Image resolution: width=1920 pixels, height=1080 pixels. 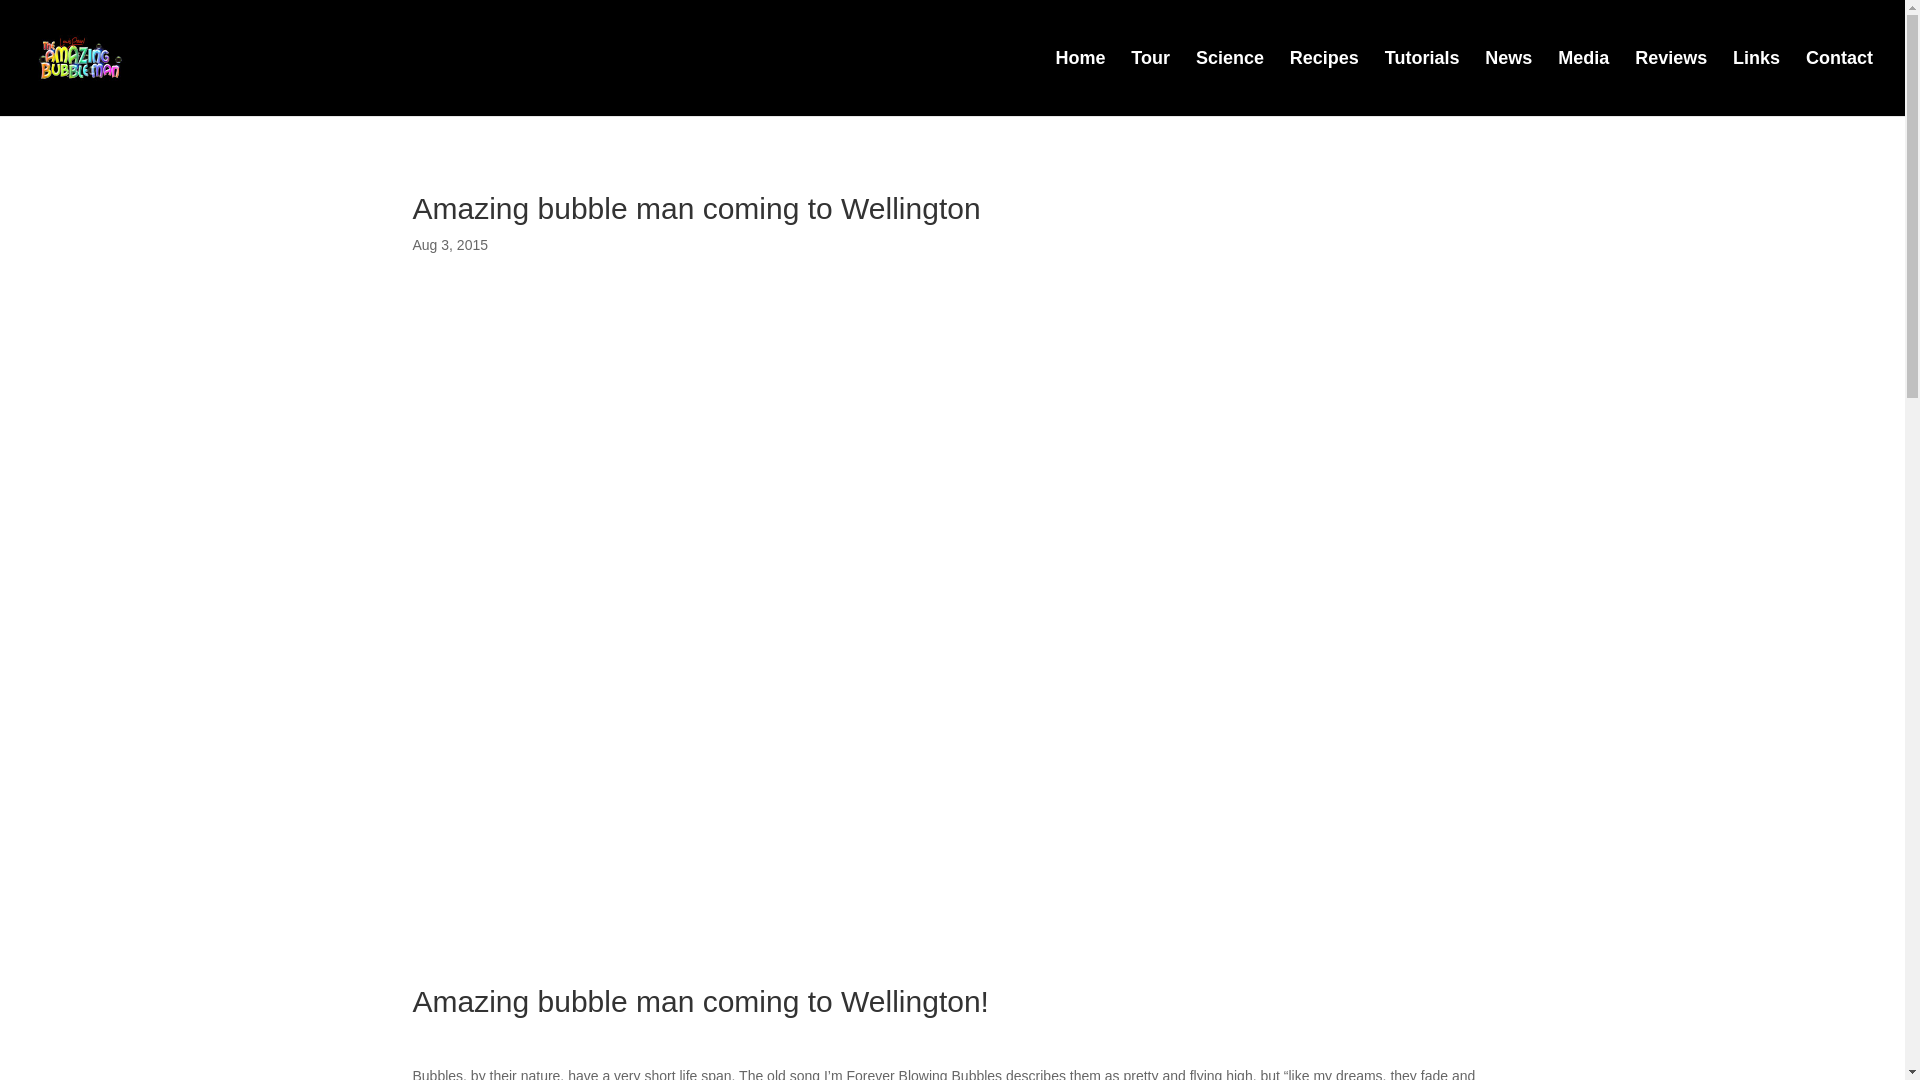 I want to click on Contact, so click(x=1840, y=82).